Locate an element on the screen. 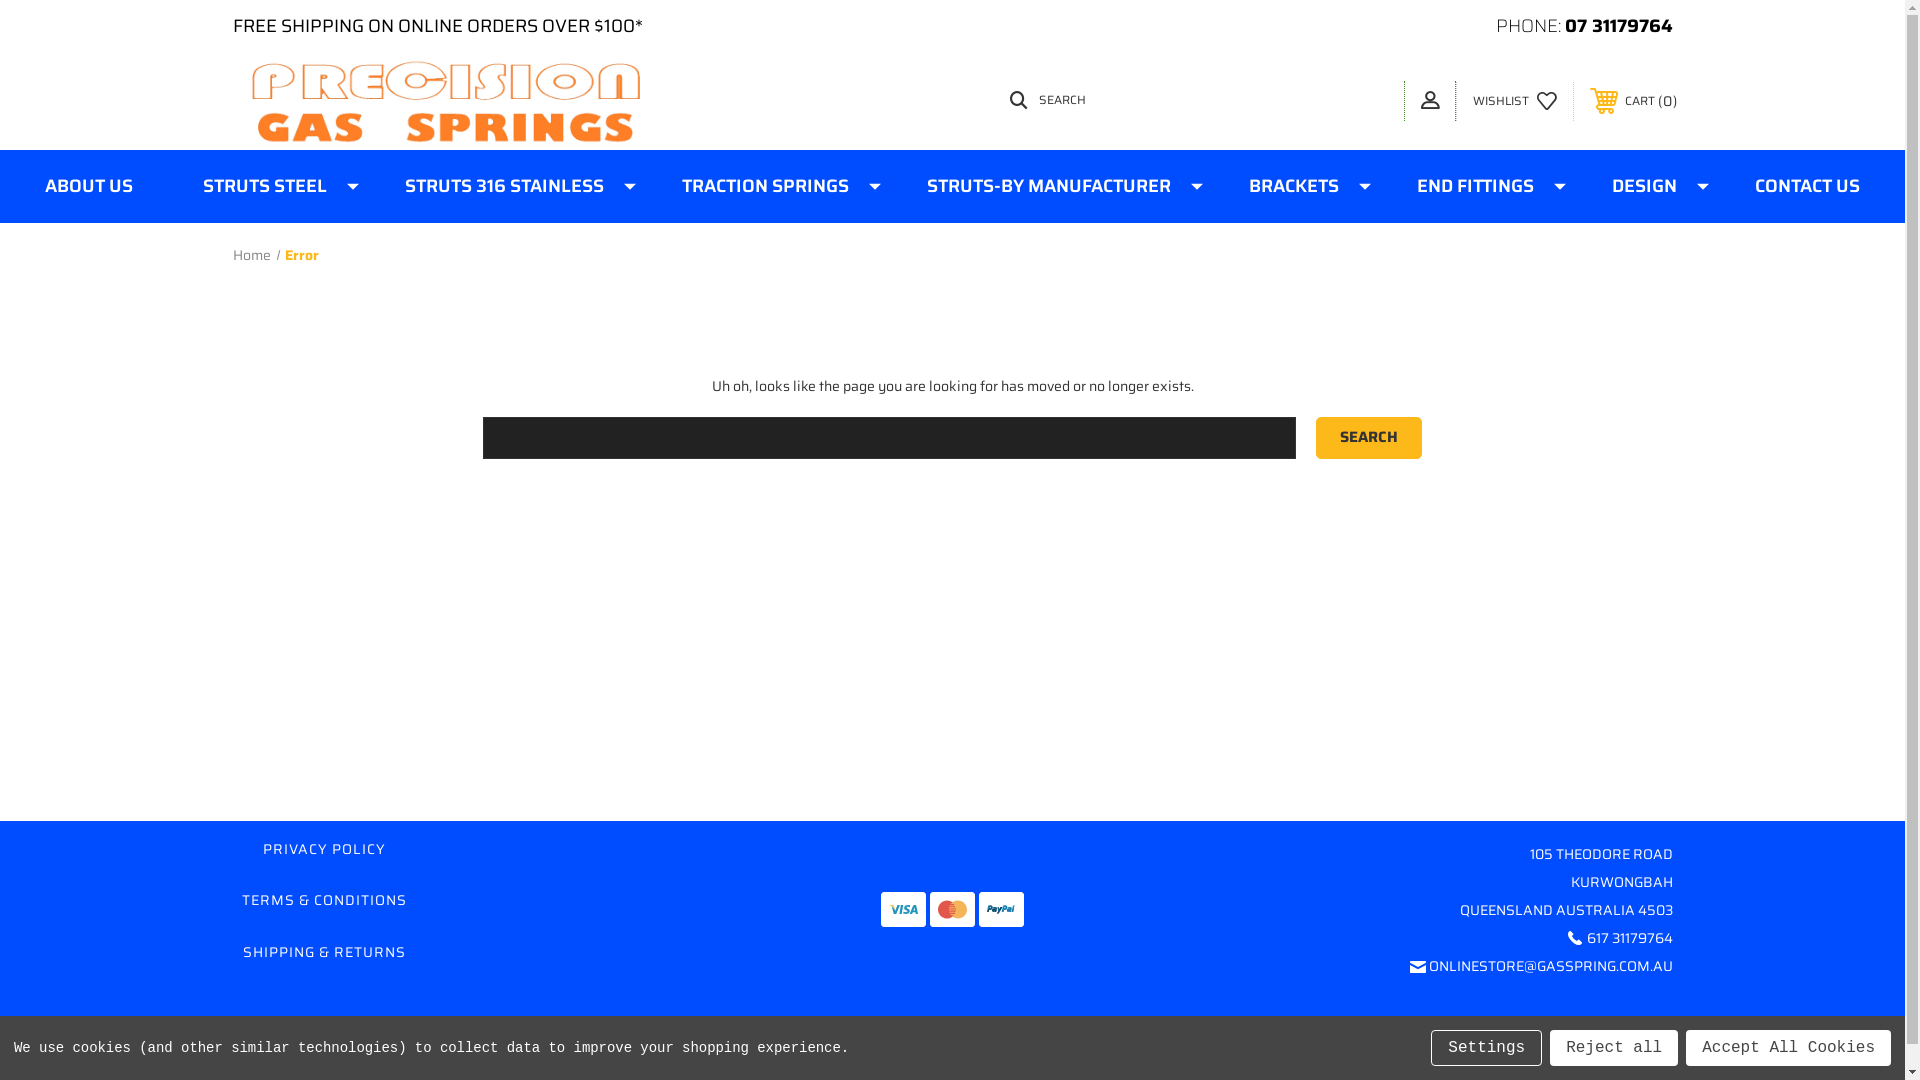 Image resolution: width=1920 pixels, height=1080 pixels. Search is located at coordinates (1369, 438).